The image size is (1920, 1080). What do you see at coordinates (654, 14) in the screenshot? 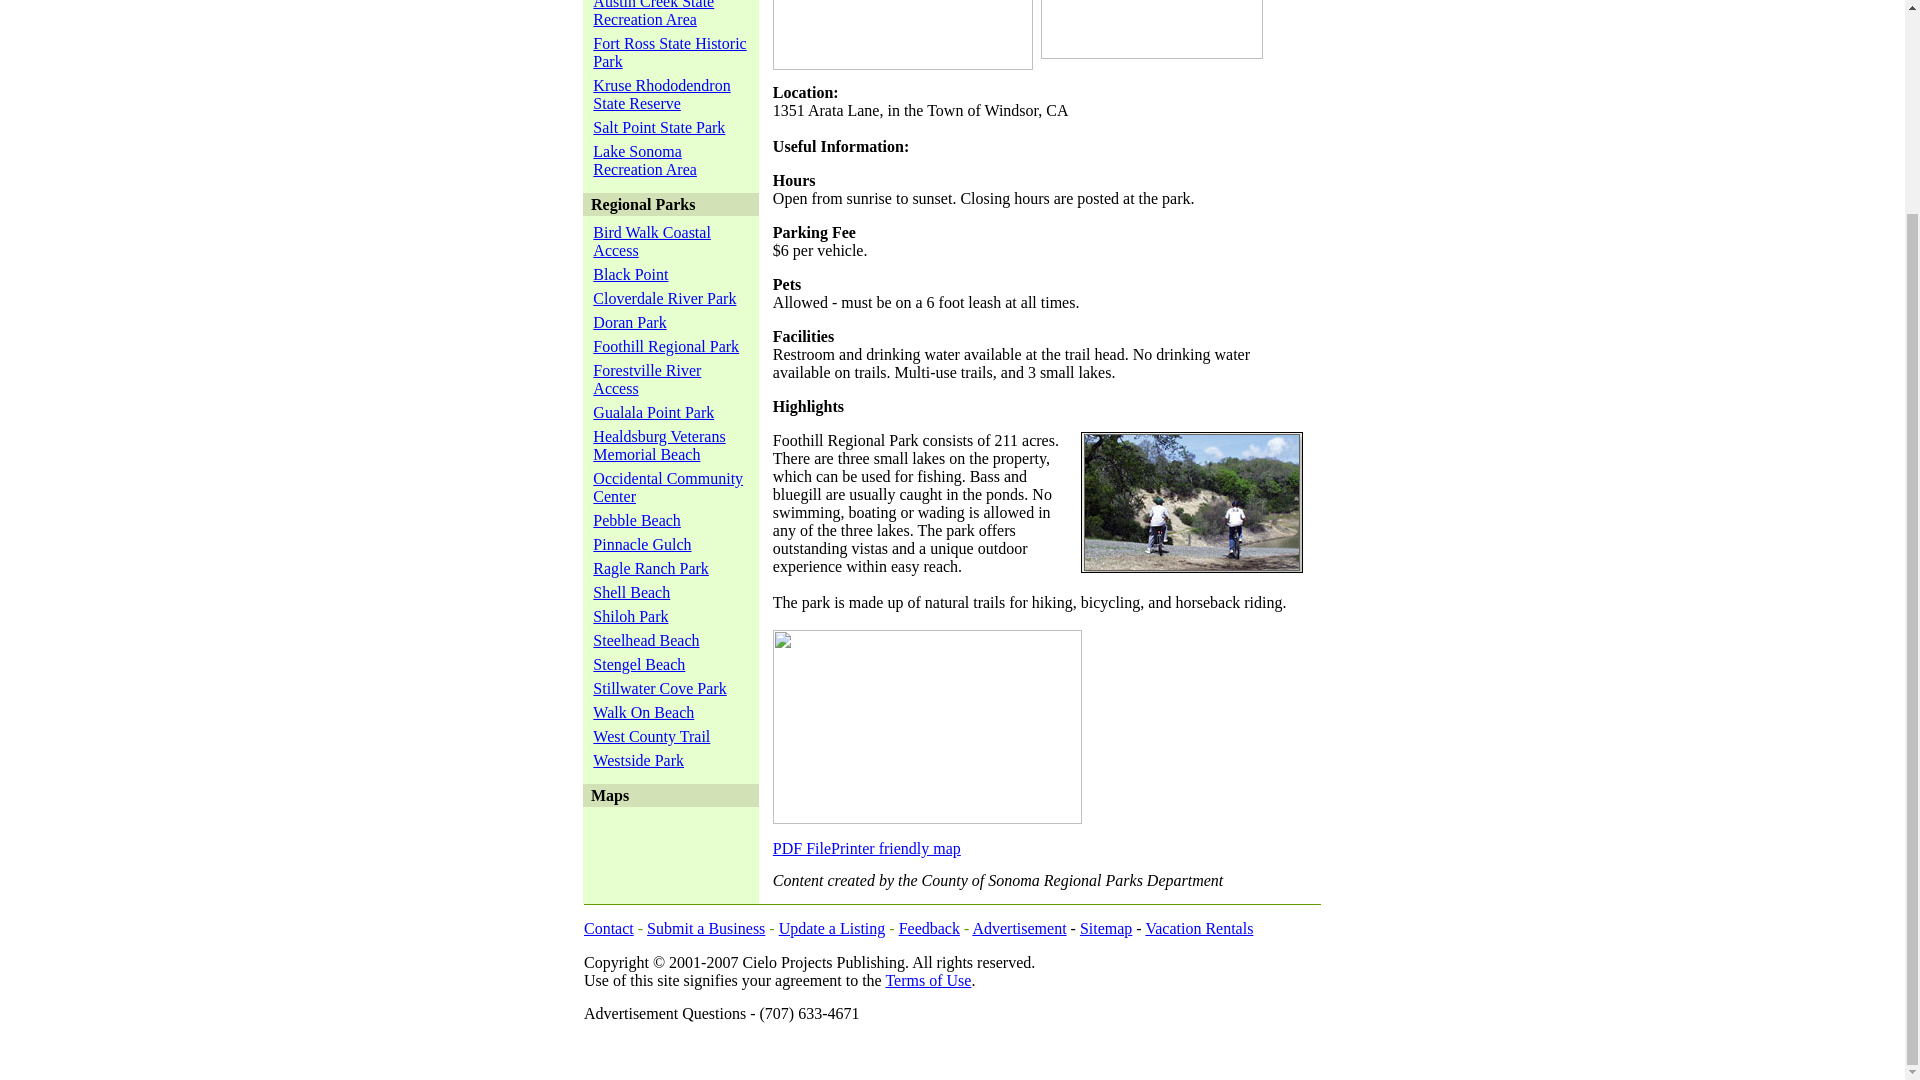
I see `Lake Sonoma Recreation Area` at bounding box center [654, 14].